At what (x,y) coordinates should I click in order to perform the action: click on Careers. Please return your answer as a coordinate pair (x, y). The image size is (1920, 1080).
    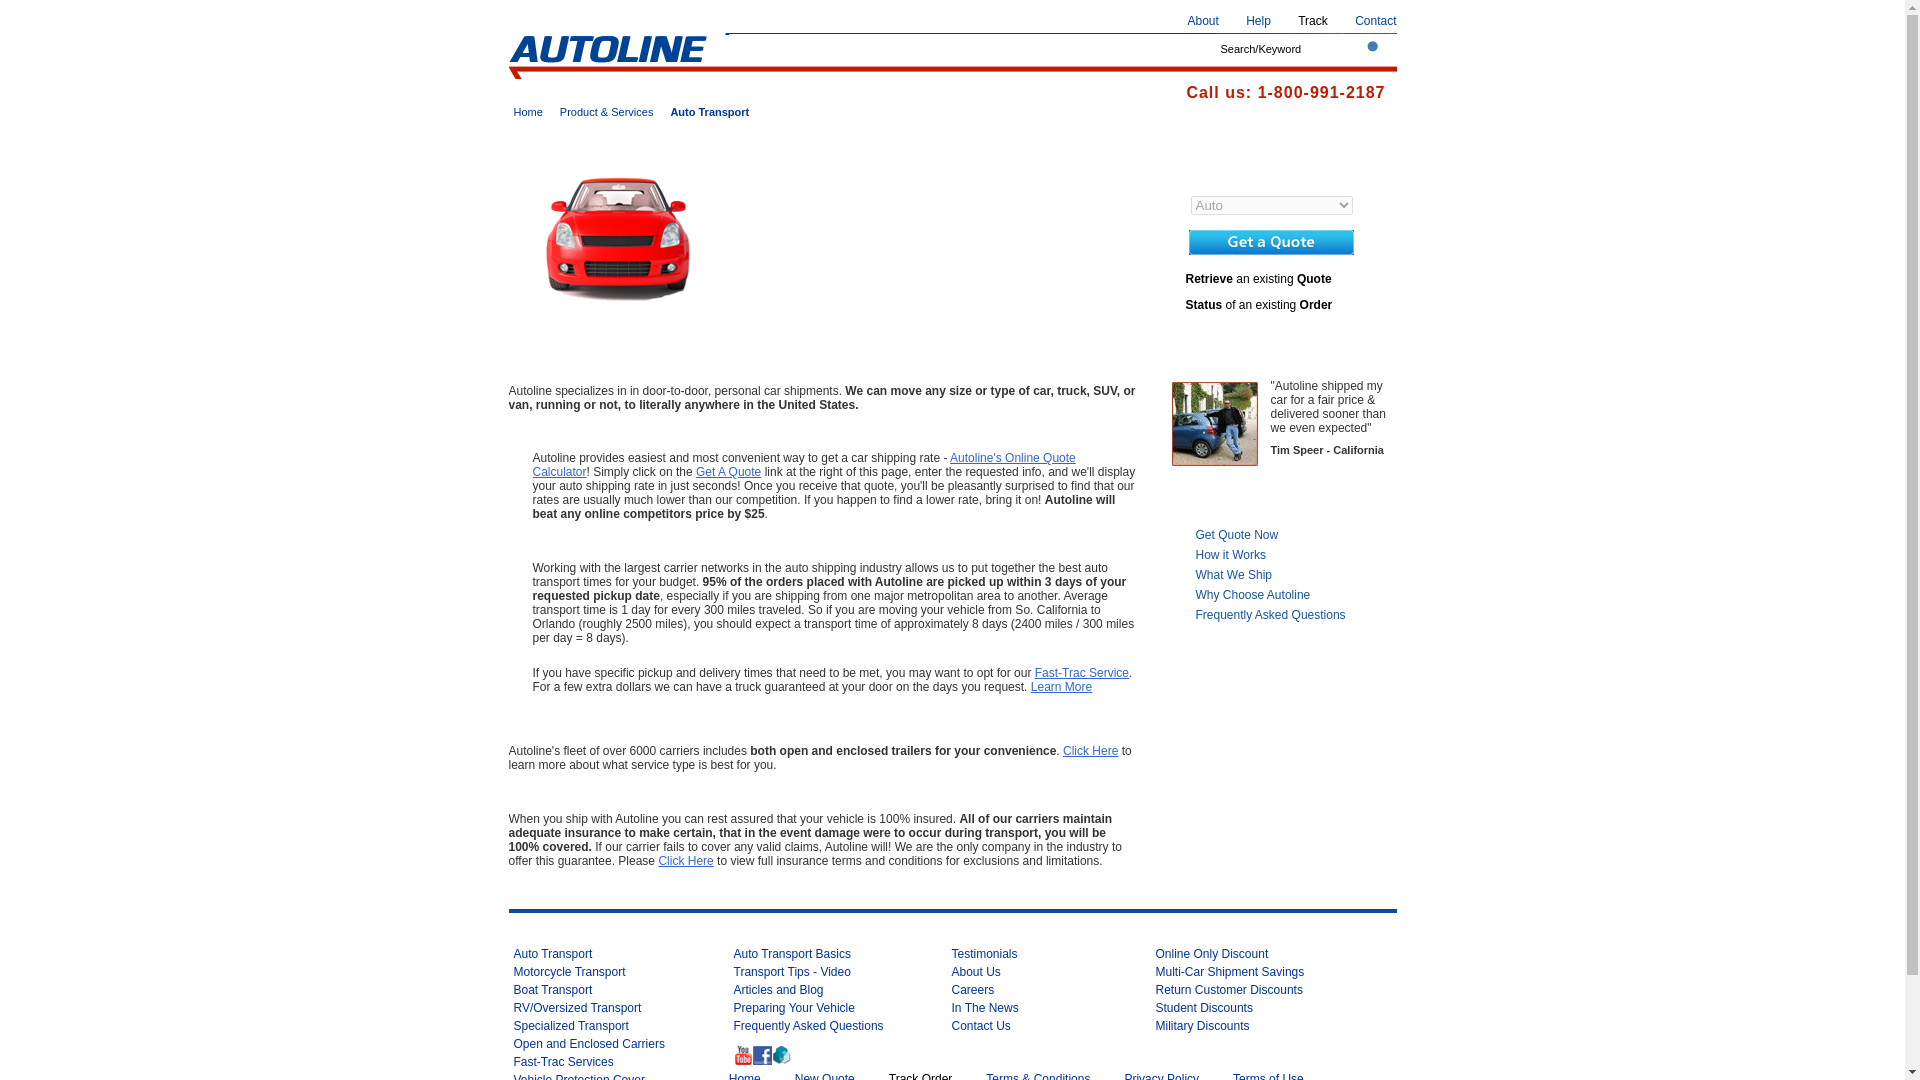
    Looking at the image, I should click on (973, 989).